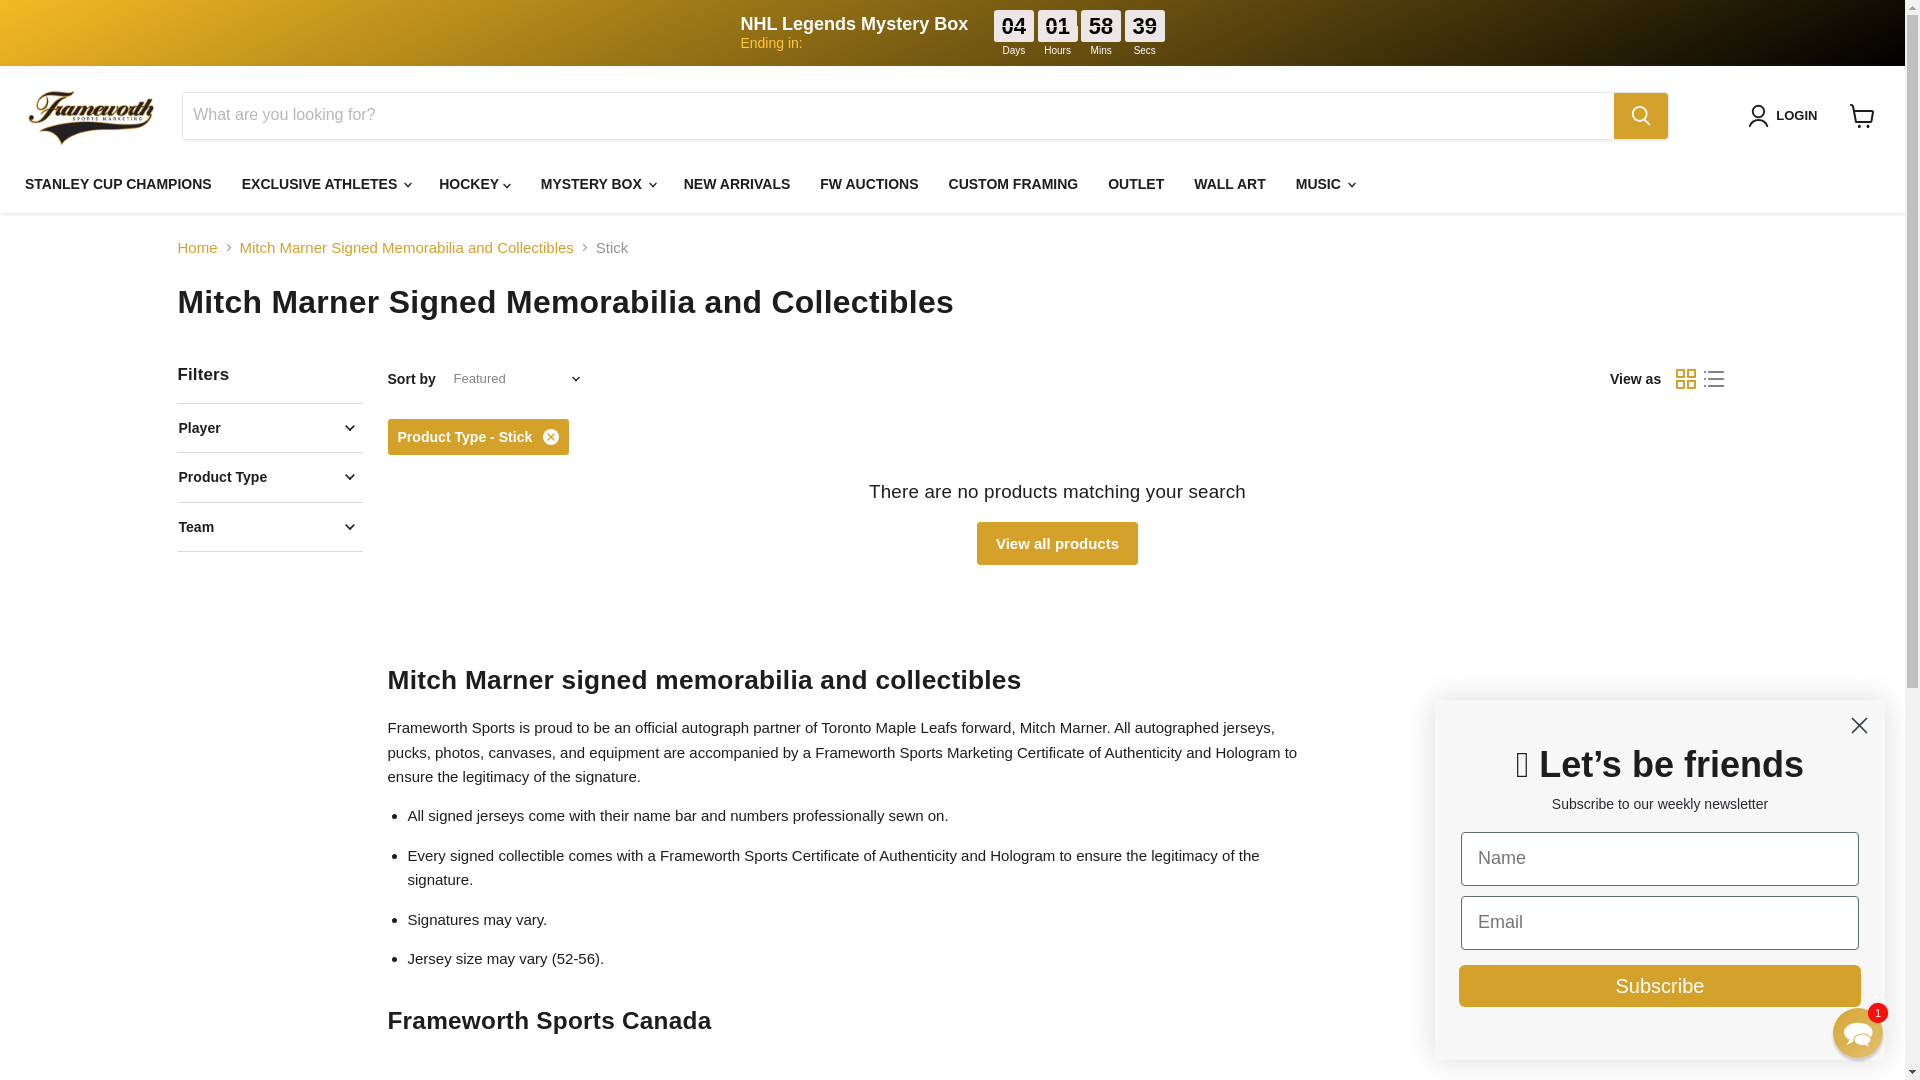 The height and width of the screenshot is (1080, 1920). I want to click on STANLEY CUP CHAMPIONS, so click(118, 184).